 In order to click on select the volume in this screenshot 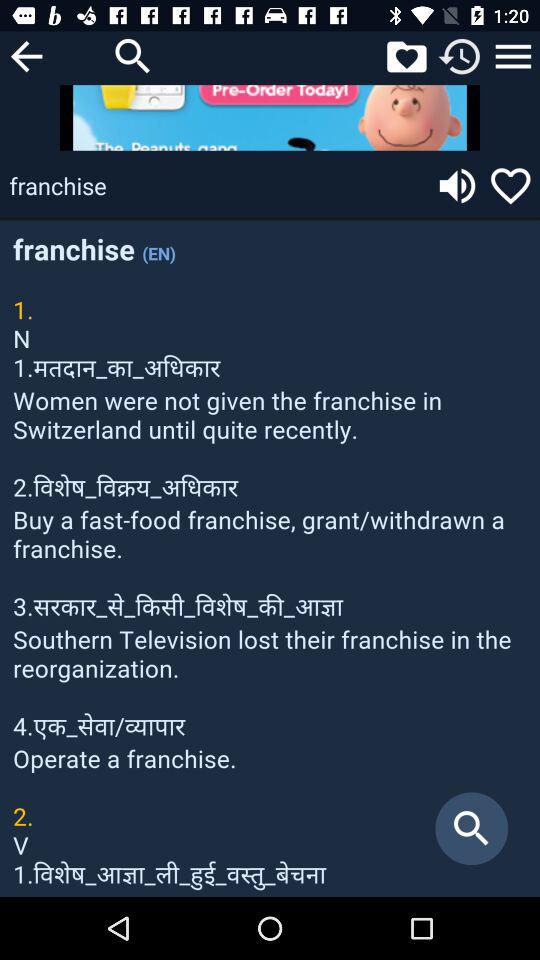, I will do `click(457, 186)`.